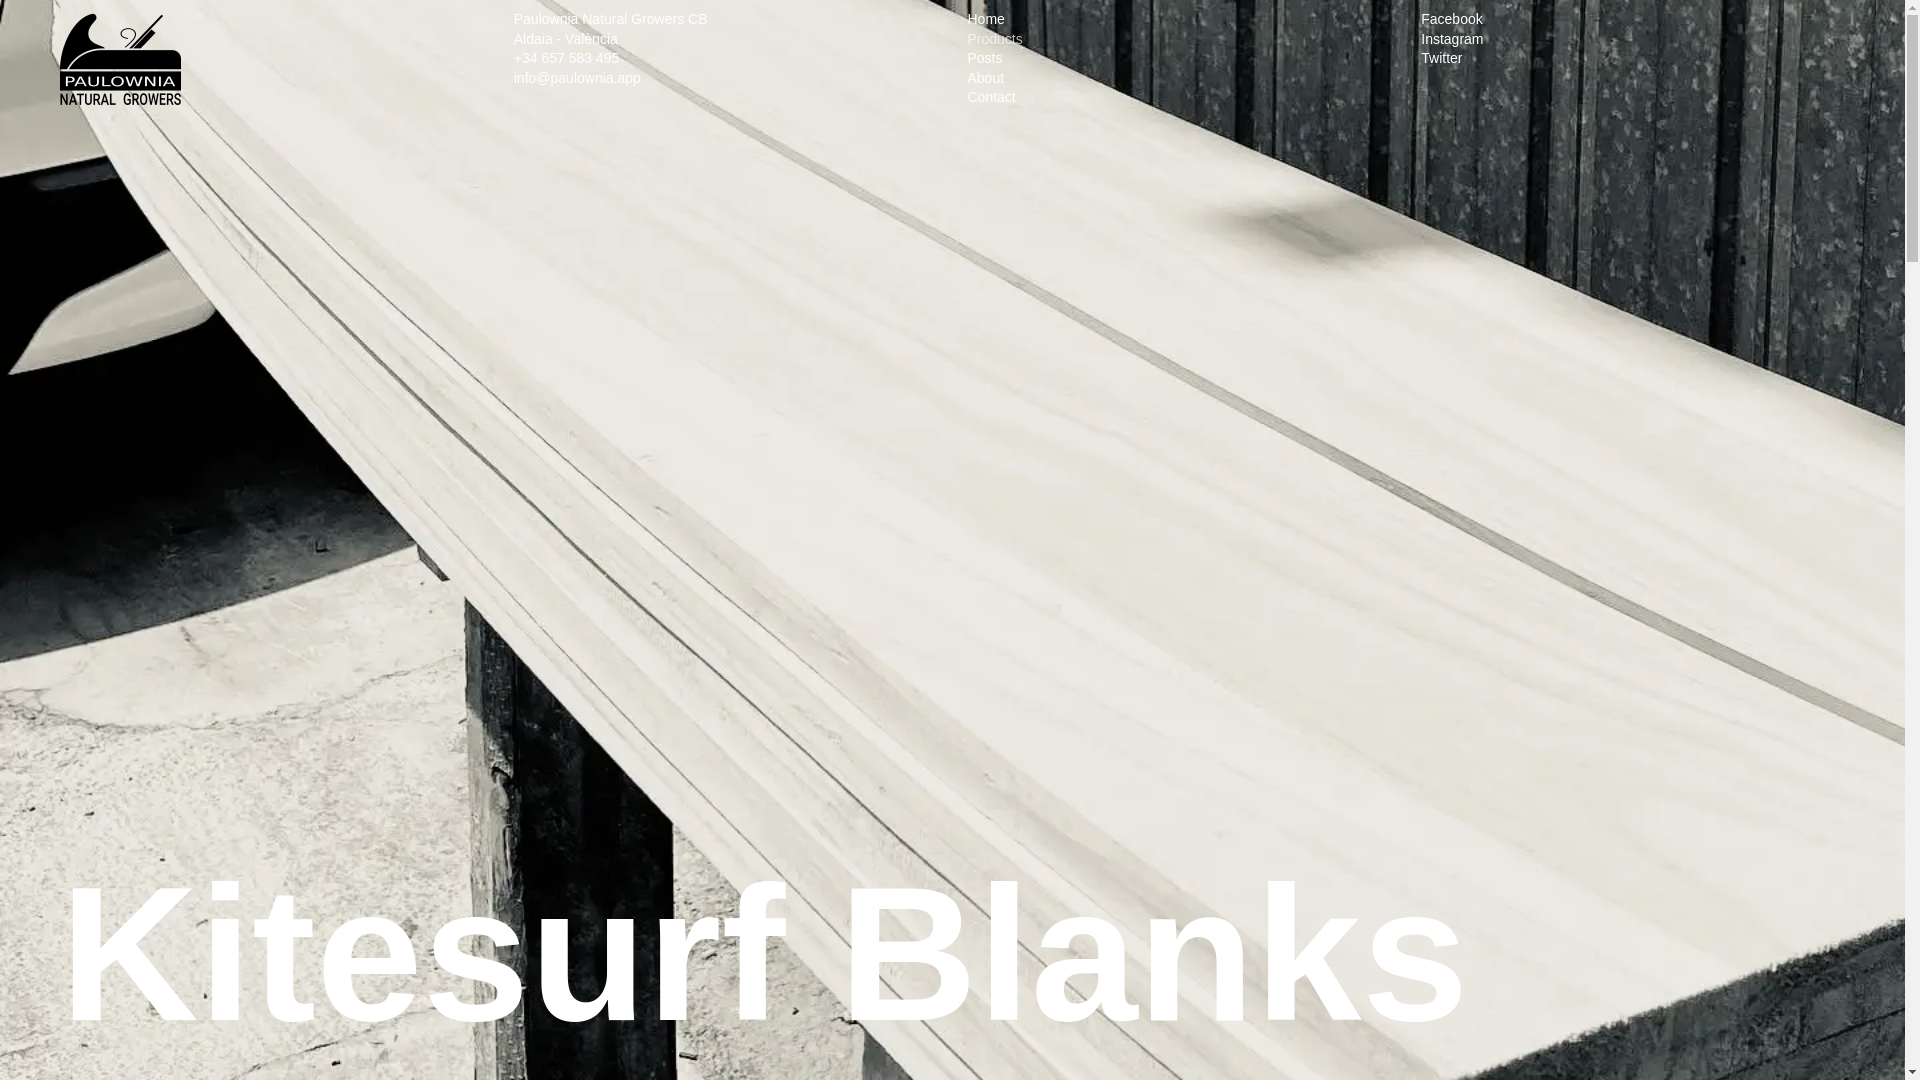  What do you see at coordinates (1451, 18) in the screenshot?
I see `Facebook` at bounding box center [1451, 18].